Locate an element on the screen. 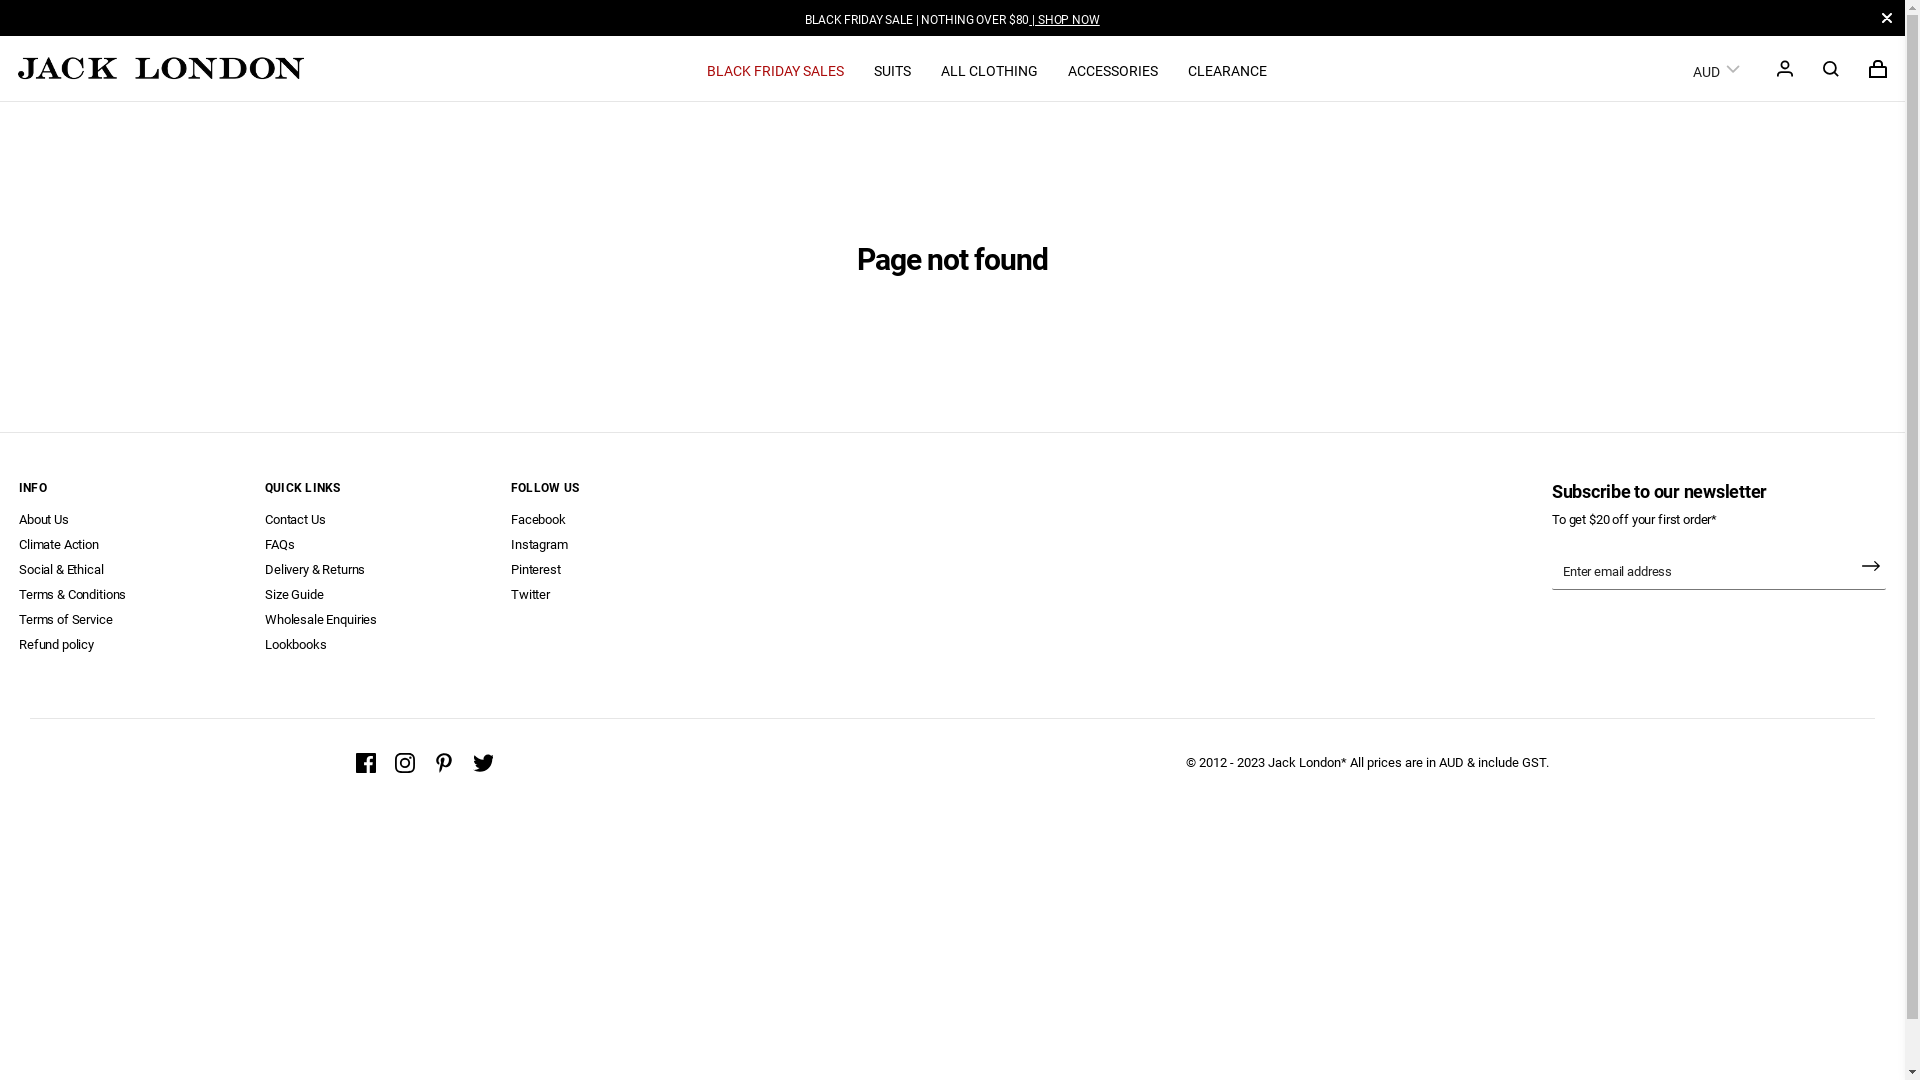  CLEARANCE is located at coordinates (1228, 70).